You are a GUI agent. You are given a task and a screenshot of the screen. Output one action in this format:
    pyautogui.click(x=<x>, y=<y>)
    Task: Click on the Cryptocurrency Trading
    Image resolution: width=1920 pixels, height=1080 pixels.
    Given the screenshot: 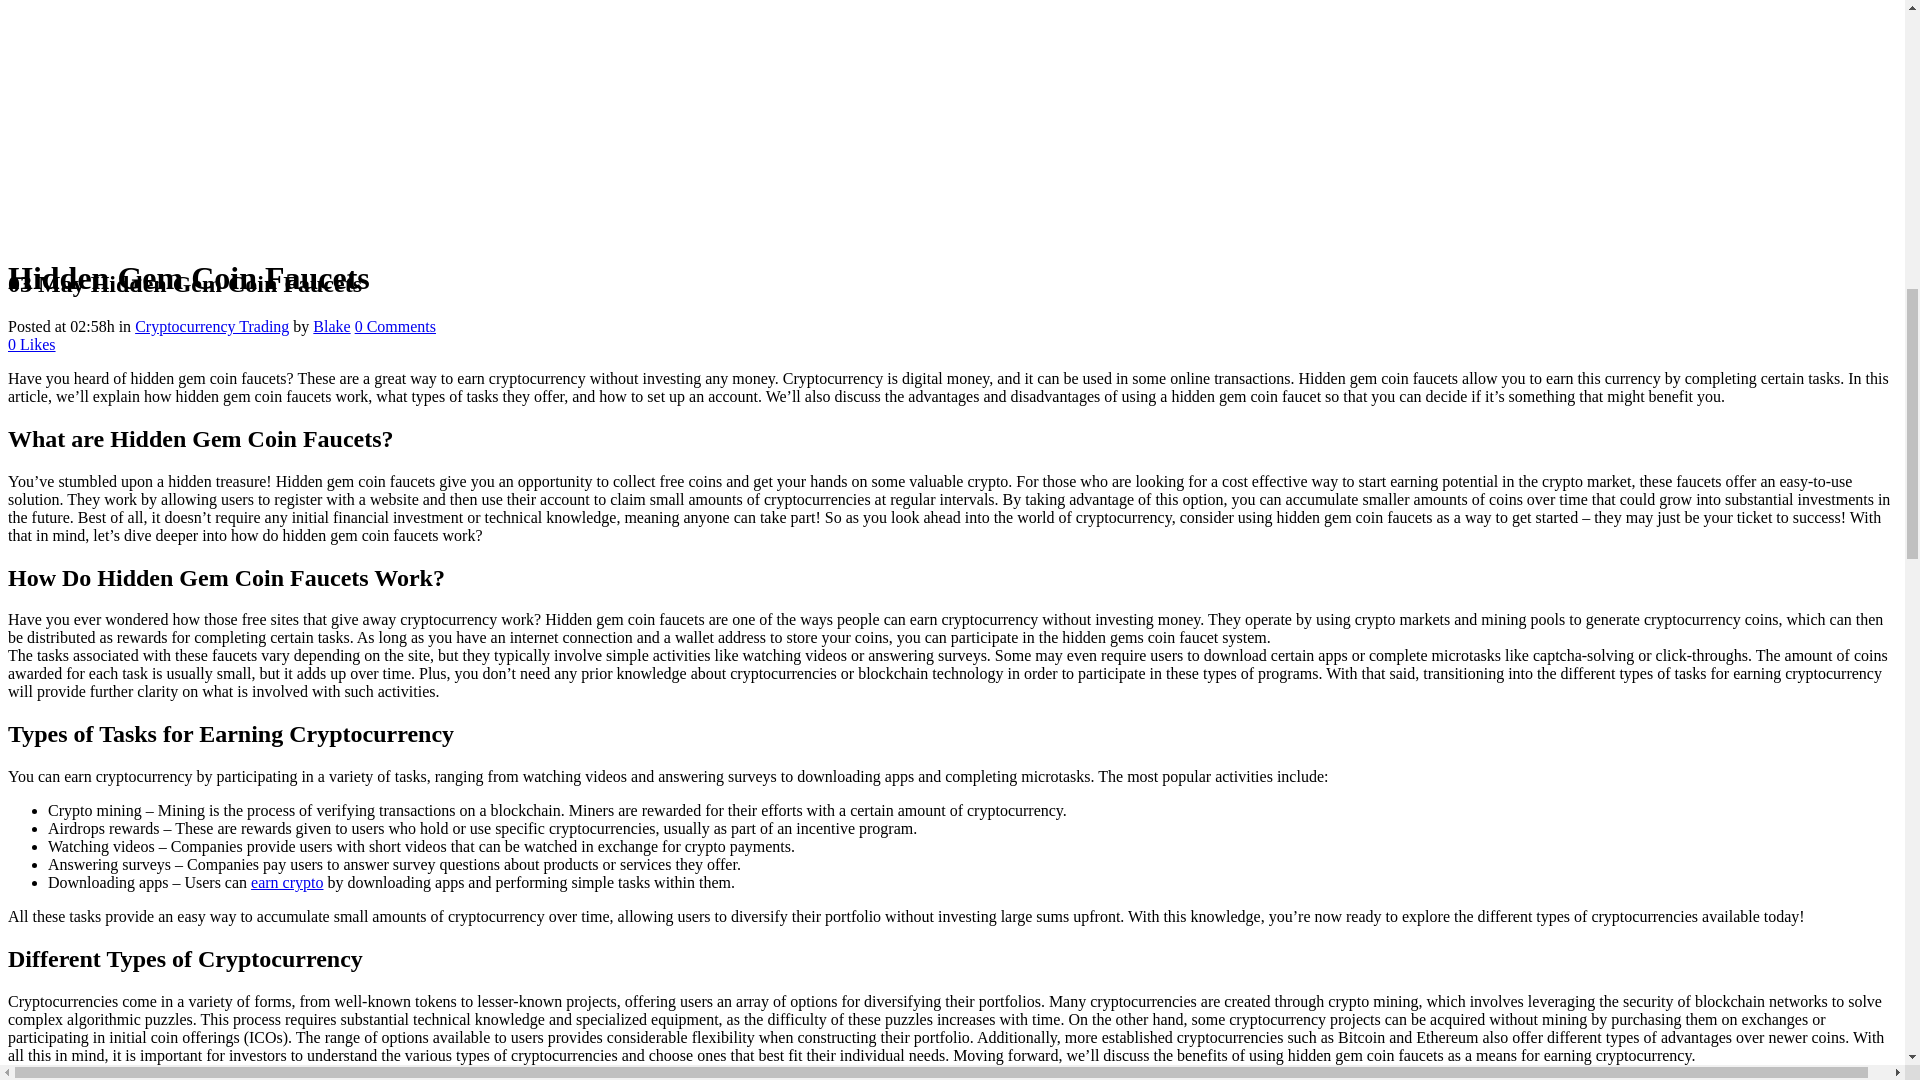 What is the action you would take?
    pyautogui.click(x=212, y=326)
    